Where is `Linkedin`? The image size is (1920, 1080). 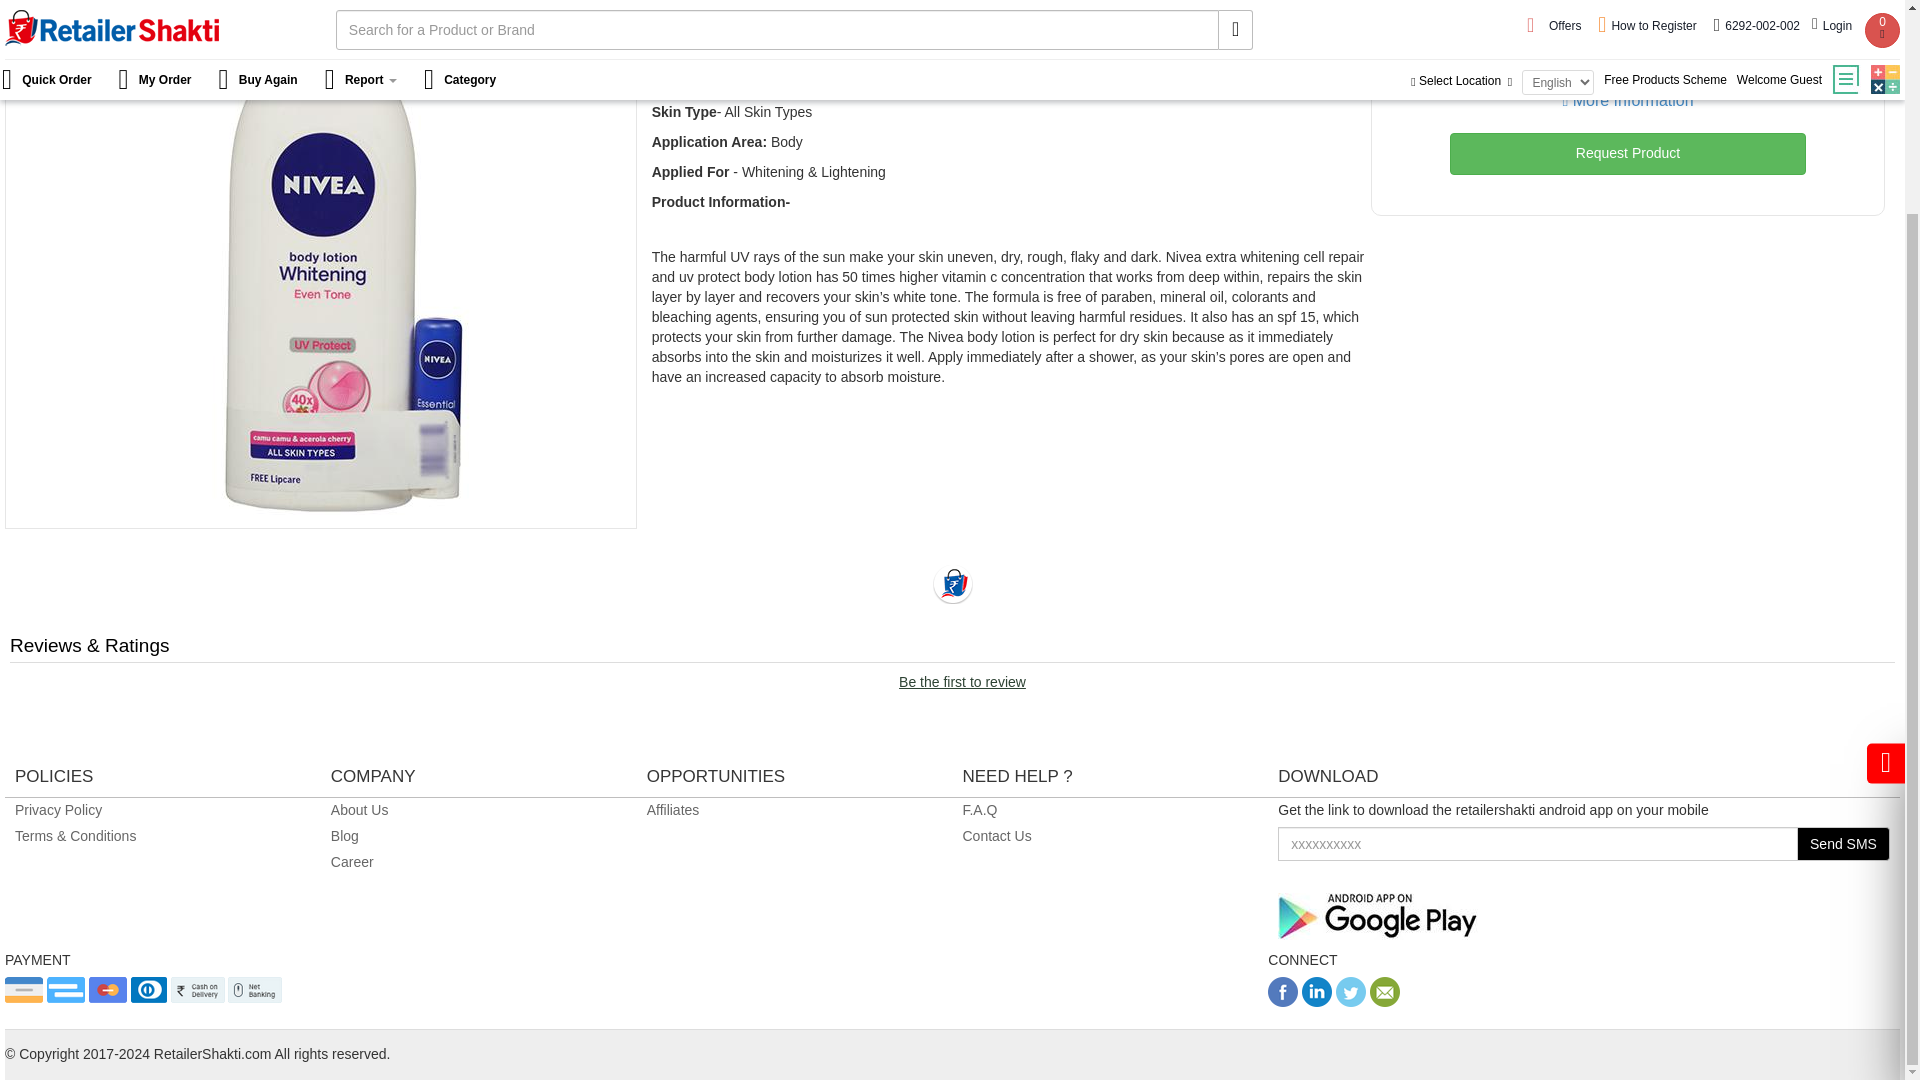 Linkedin is located at coordinates (1316, 1001).